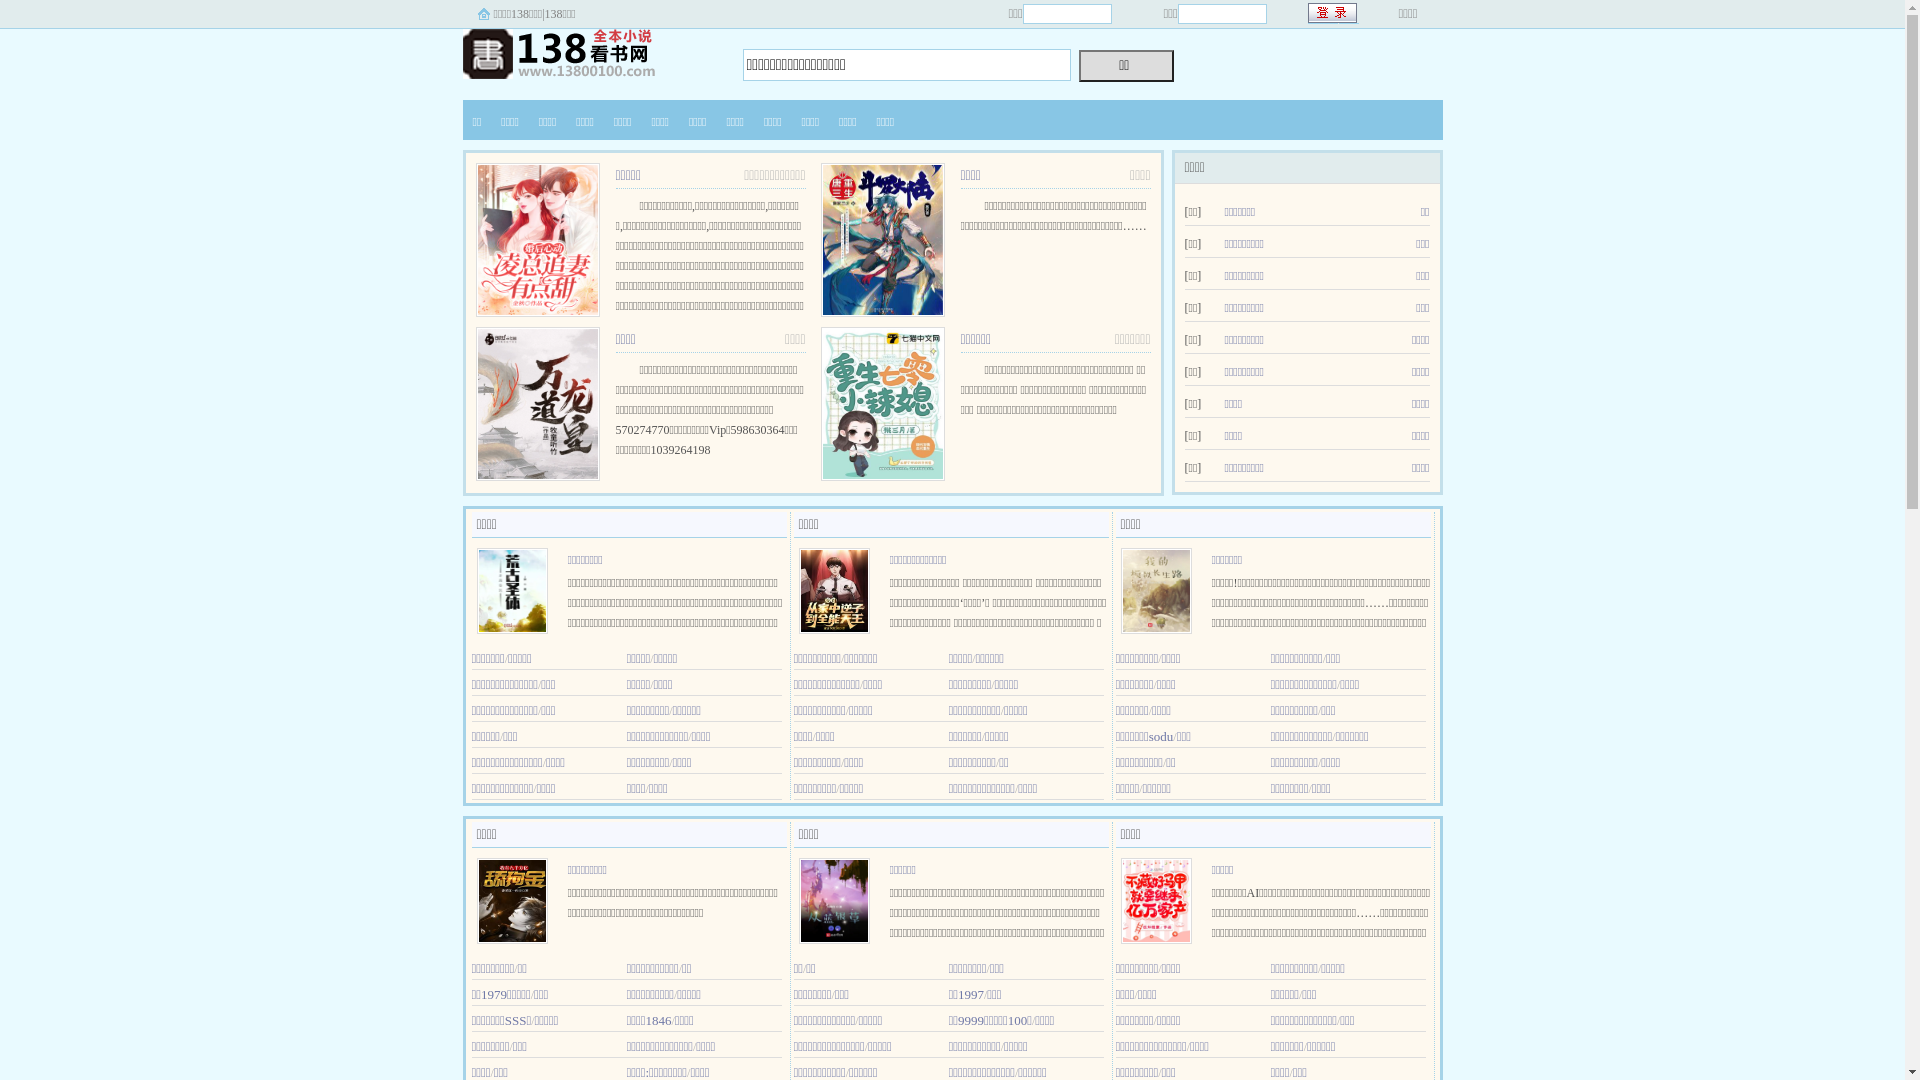 Image resolution: width=1920 pixels, height=1080 pixels. What do you see at coordinates (1334, 14) in the screenshot?
I see ` ` at bounding box center [1334, 14].